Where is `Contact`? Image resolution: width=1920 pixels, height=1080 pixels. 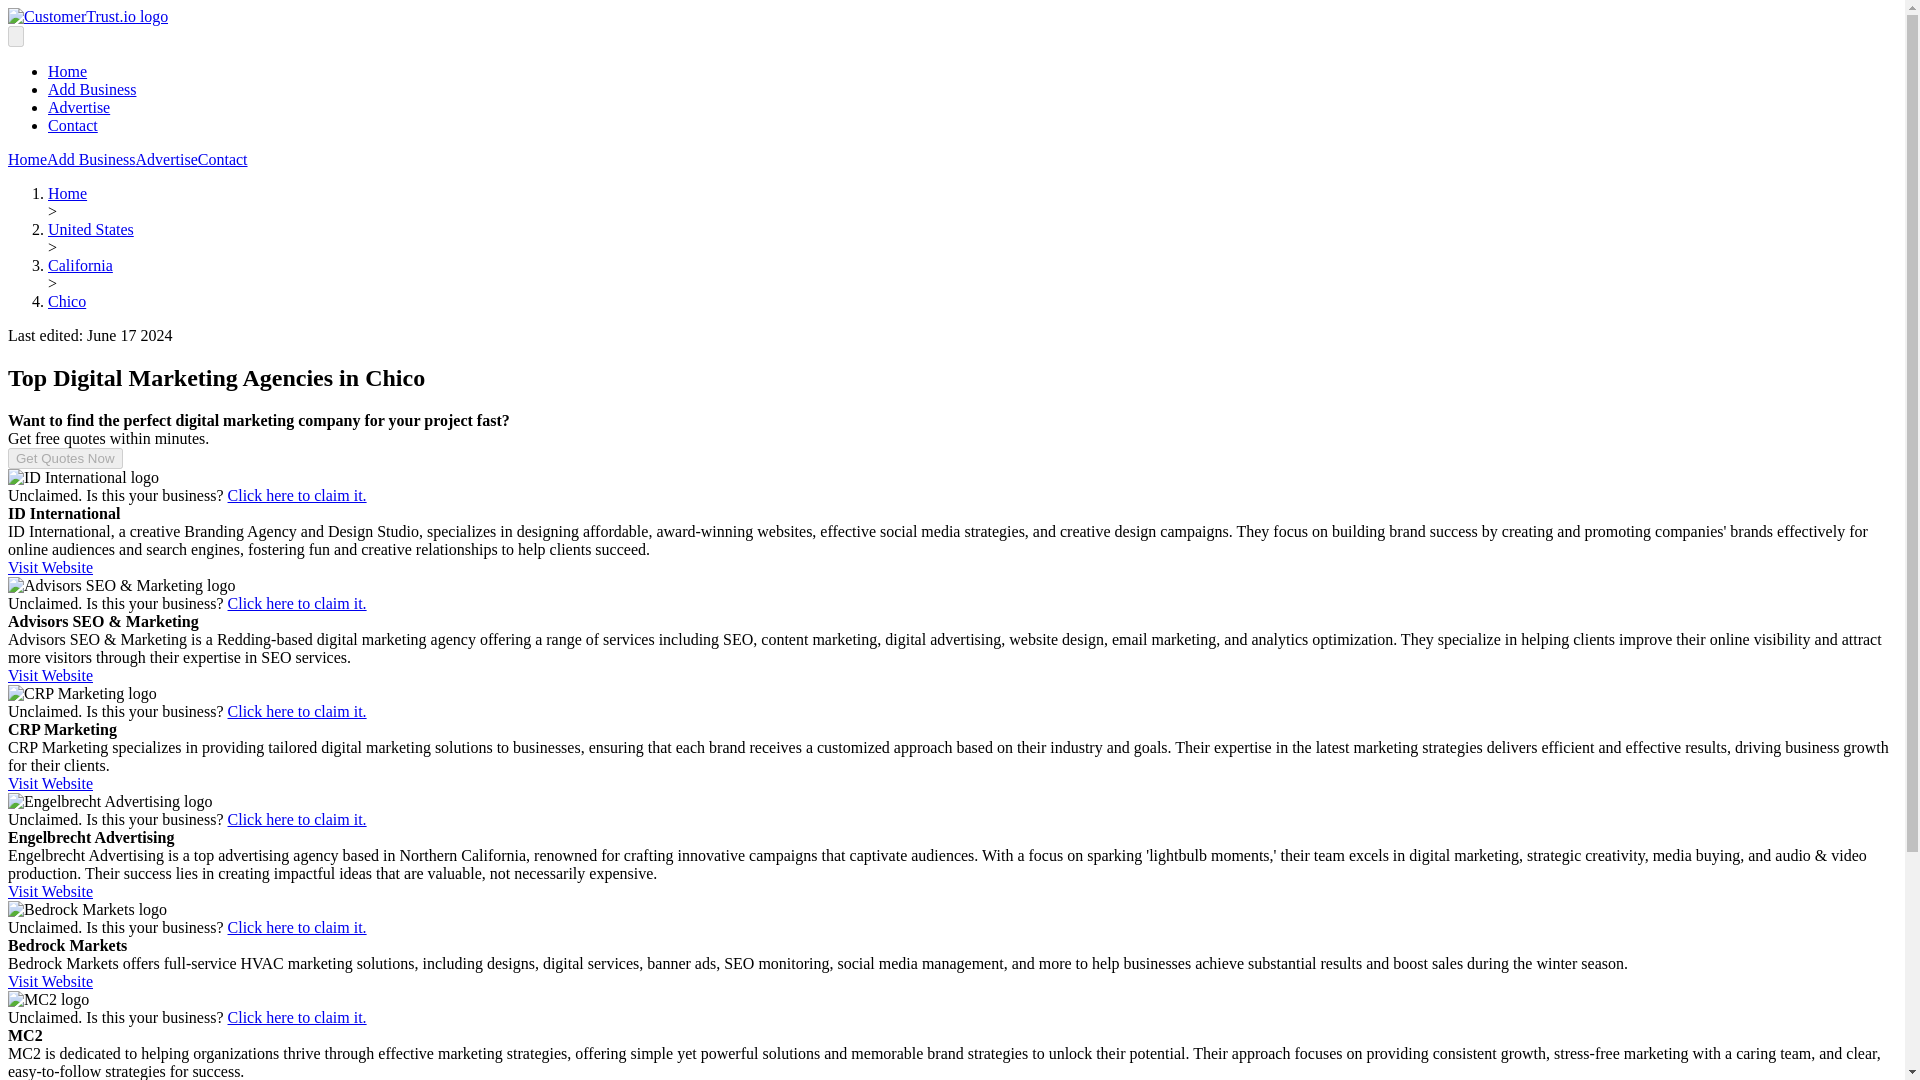 Contact is located at coordinates (72, 124).